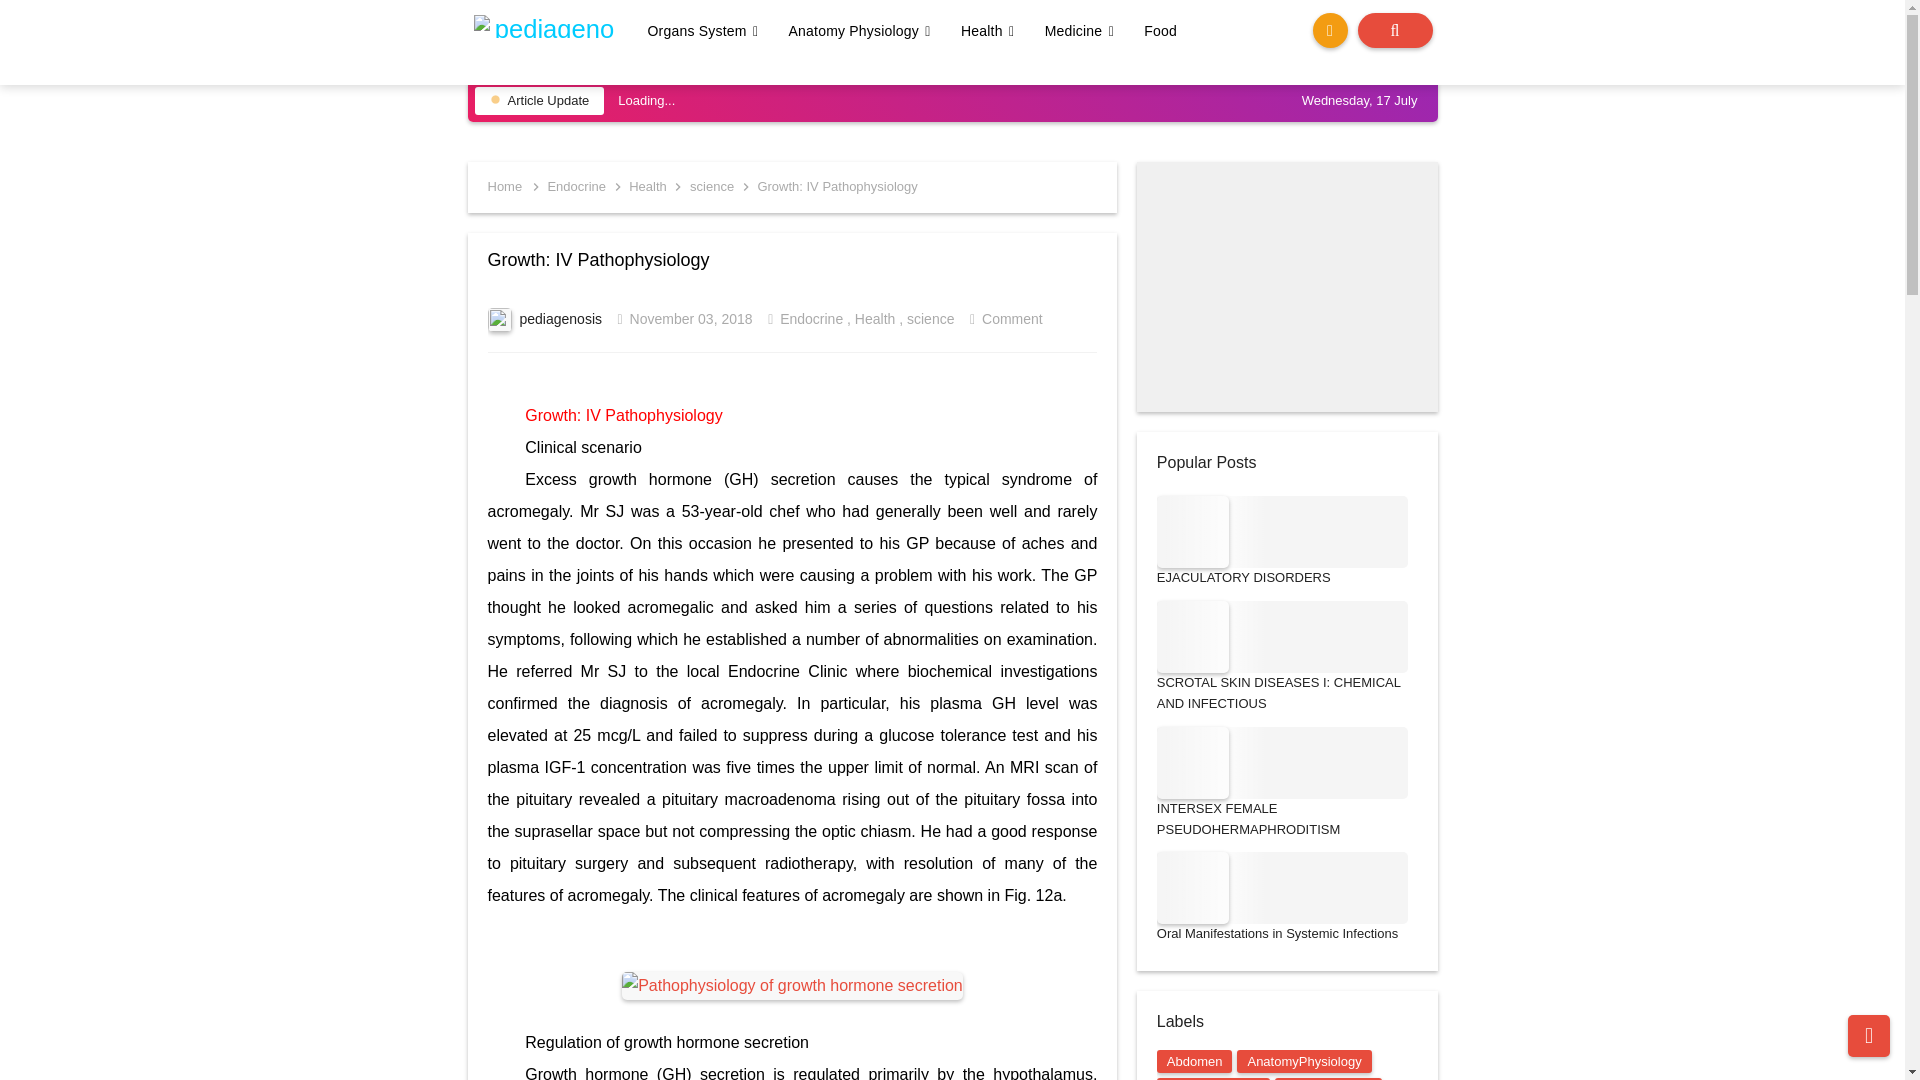  What do you see at coordinates (1192, 636) in the screenshot?
I see `SCROTAL SKIN DISEASES I: CHEMICAL AND INFECTIOUS` at bounding box center [1192, 636].